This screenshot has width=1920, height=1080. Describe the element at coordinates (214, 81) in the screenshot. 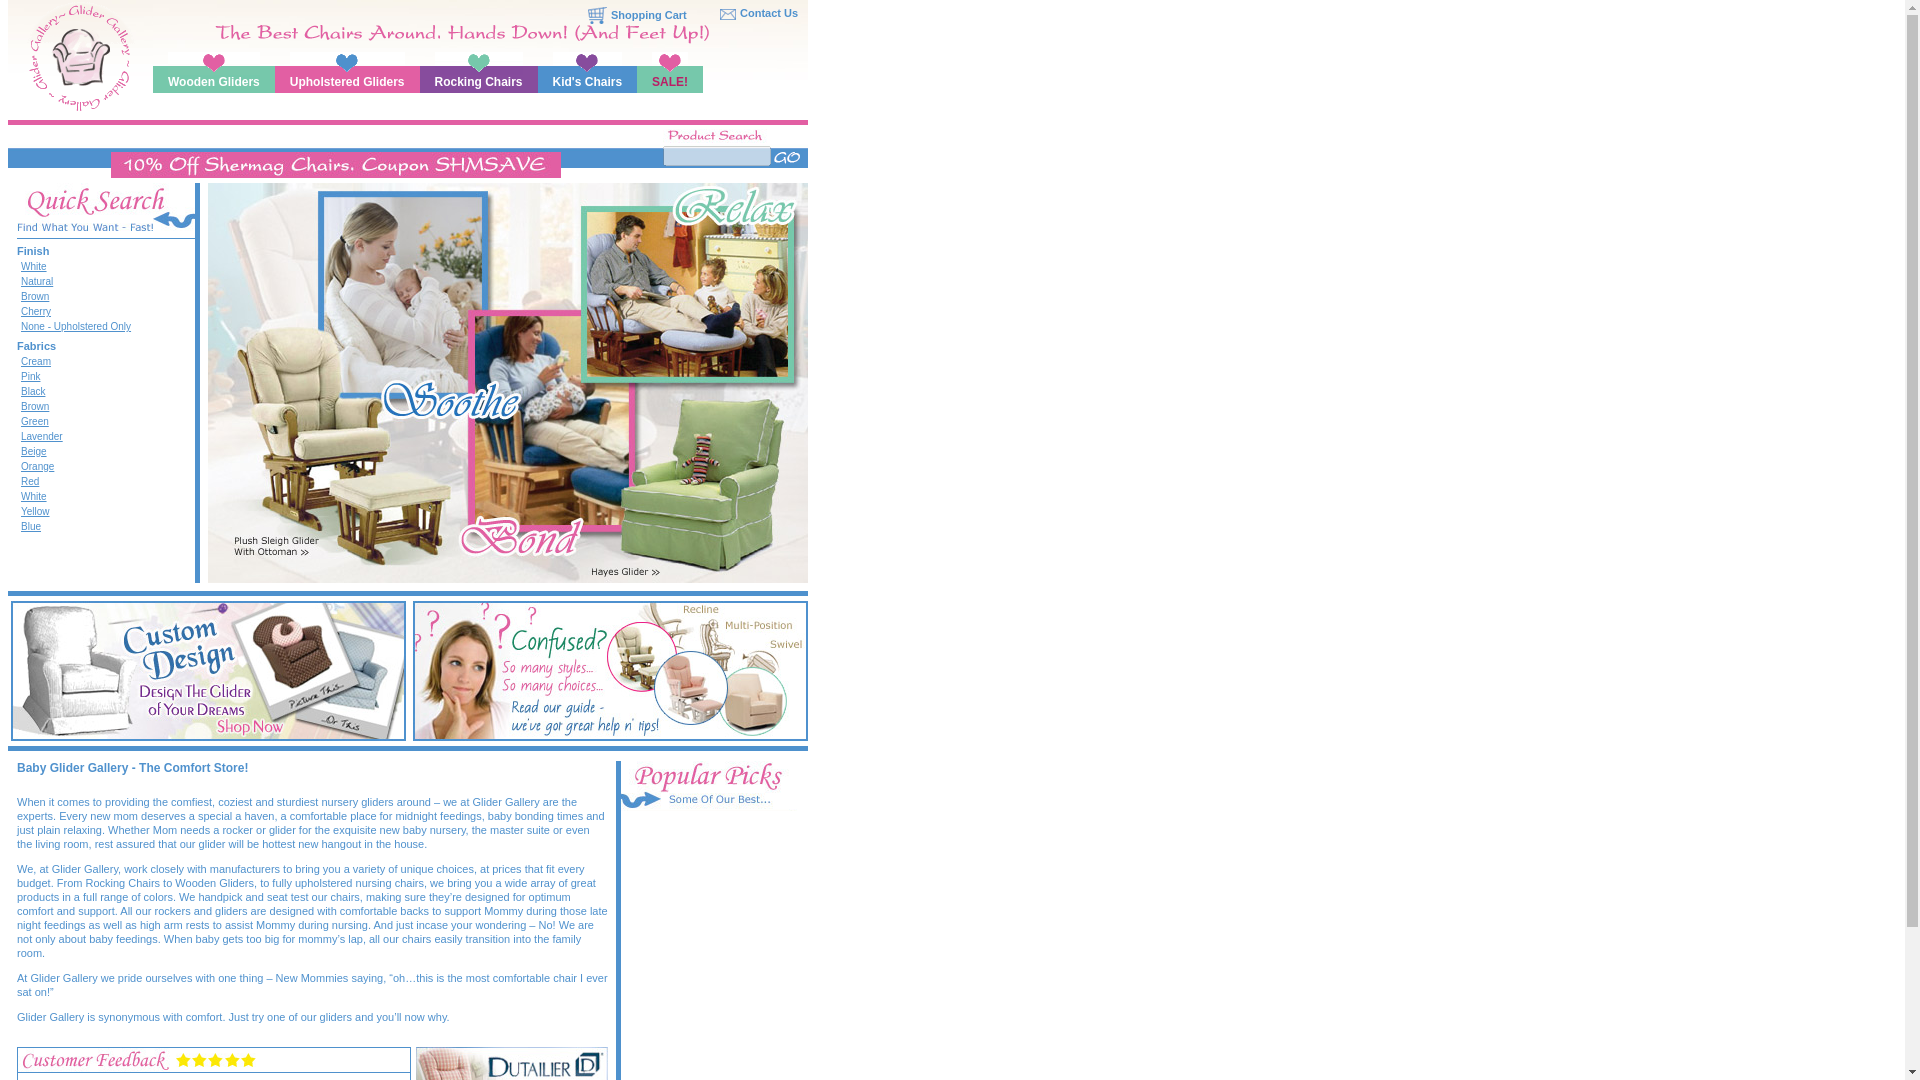

I see `Wooden Gliders` at that location.